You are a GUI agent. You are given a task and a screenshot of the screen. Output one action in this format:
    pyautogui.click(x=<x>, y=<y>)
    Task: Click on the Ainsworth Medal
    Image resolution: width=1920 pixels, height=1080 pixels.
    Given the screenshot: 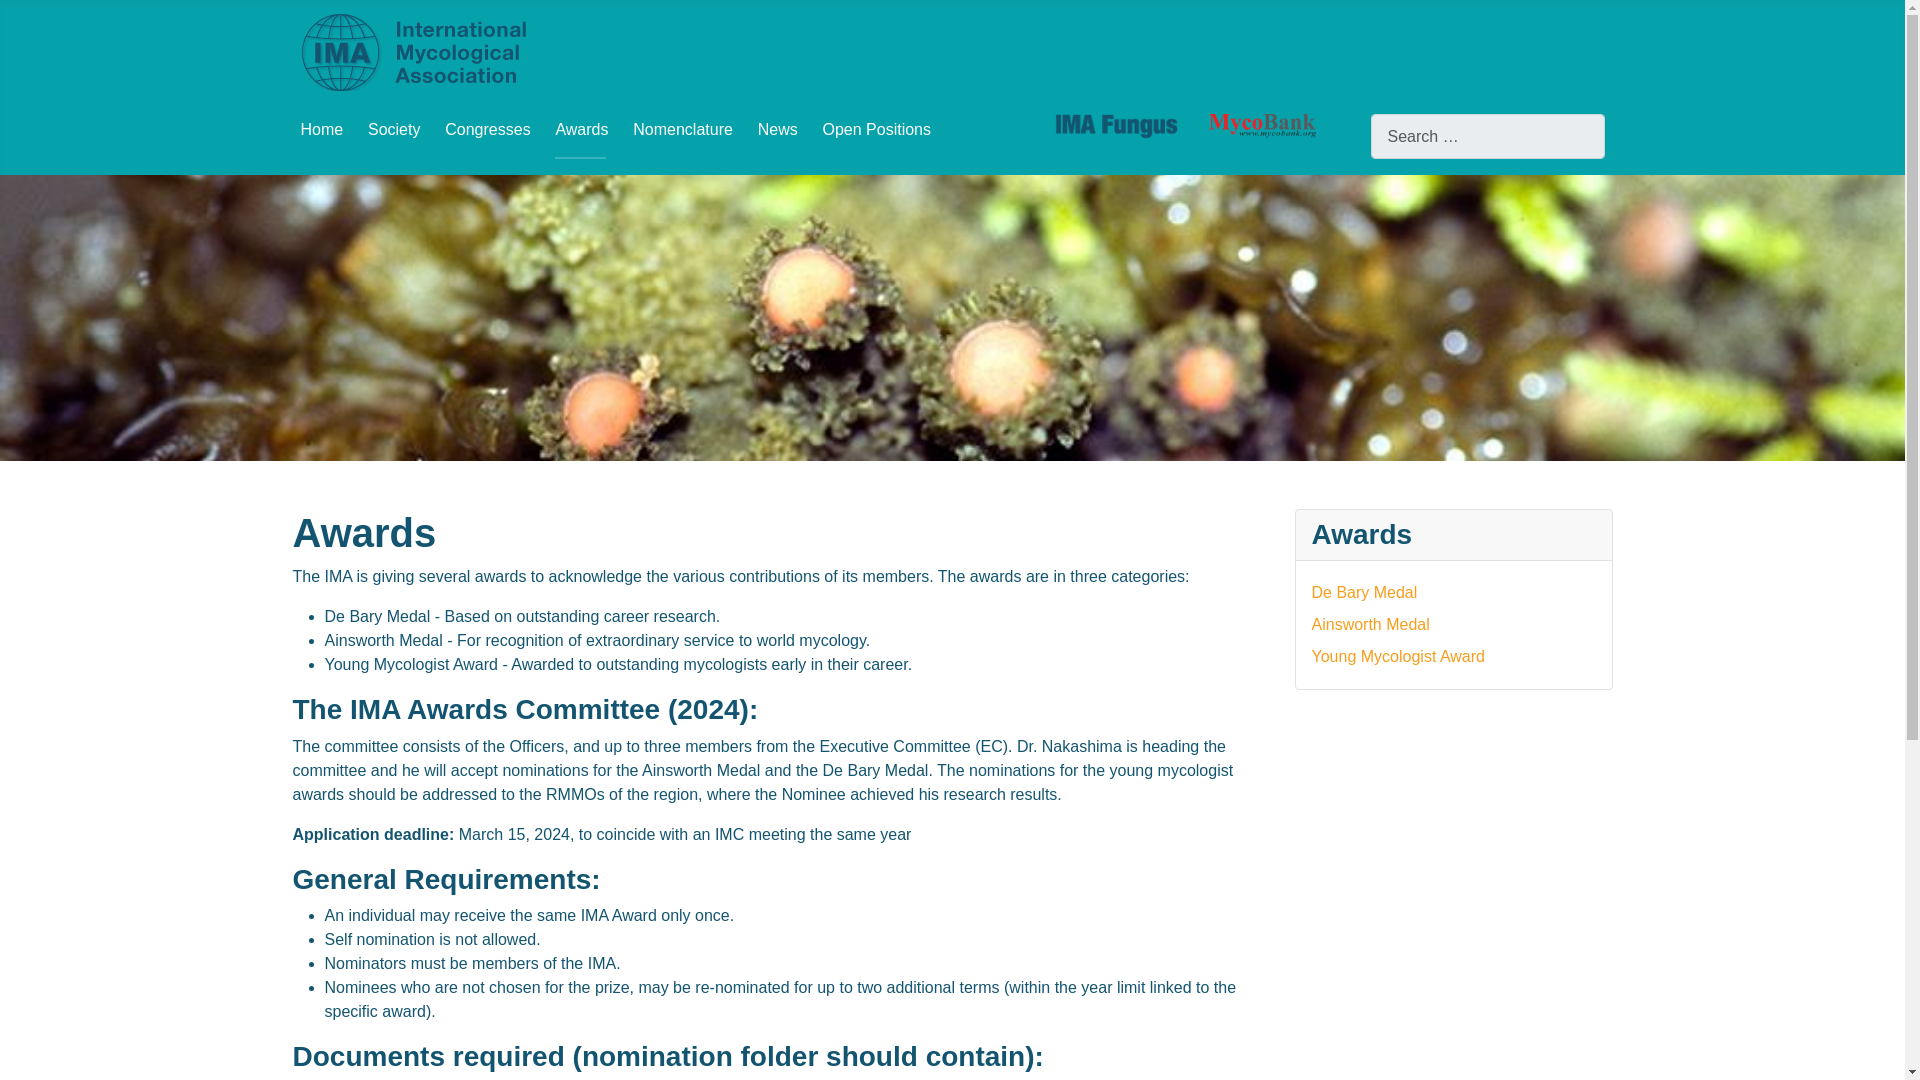 What is the action you would take?
    pyautogui.click(x=1370, y=624)
    